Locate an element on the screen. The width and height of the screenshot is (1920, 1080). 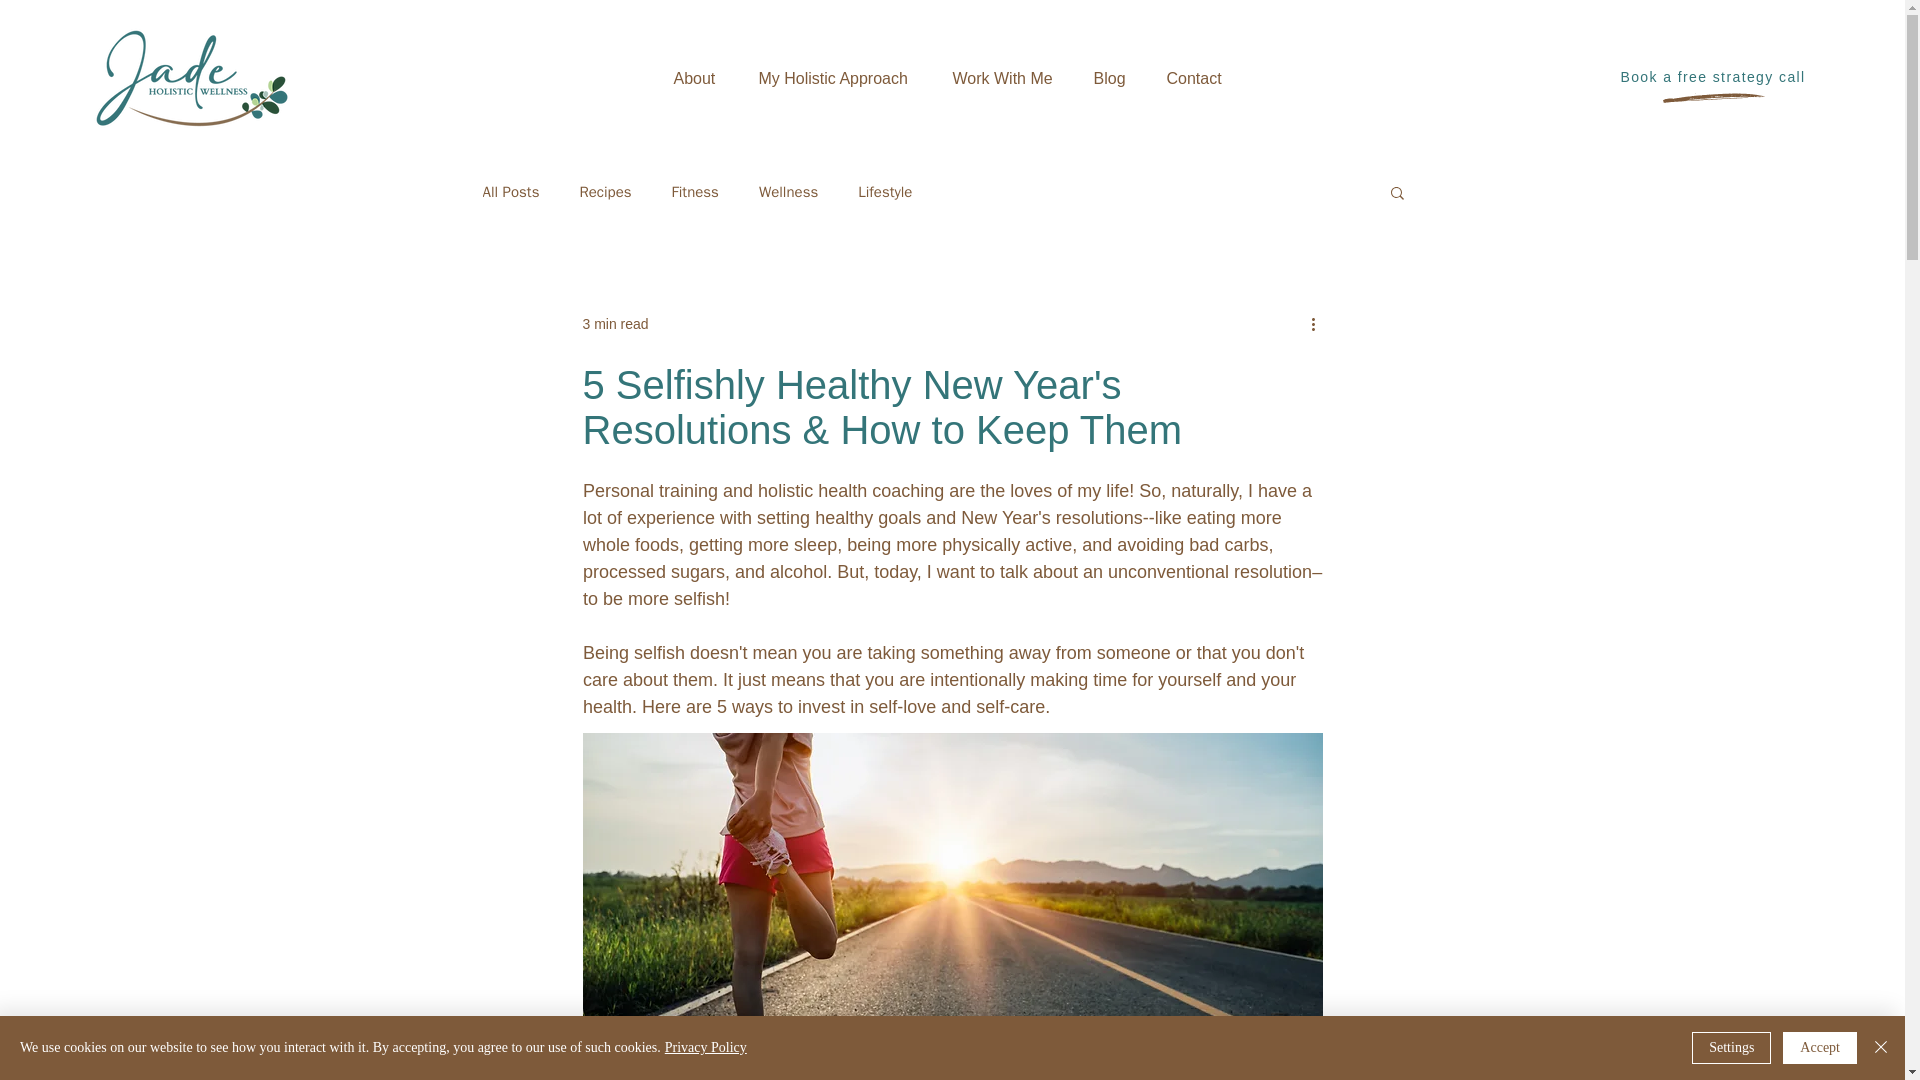
Work With Me is located at coordinates (1008, 78).